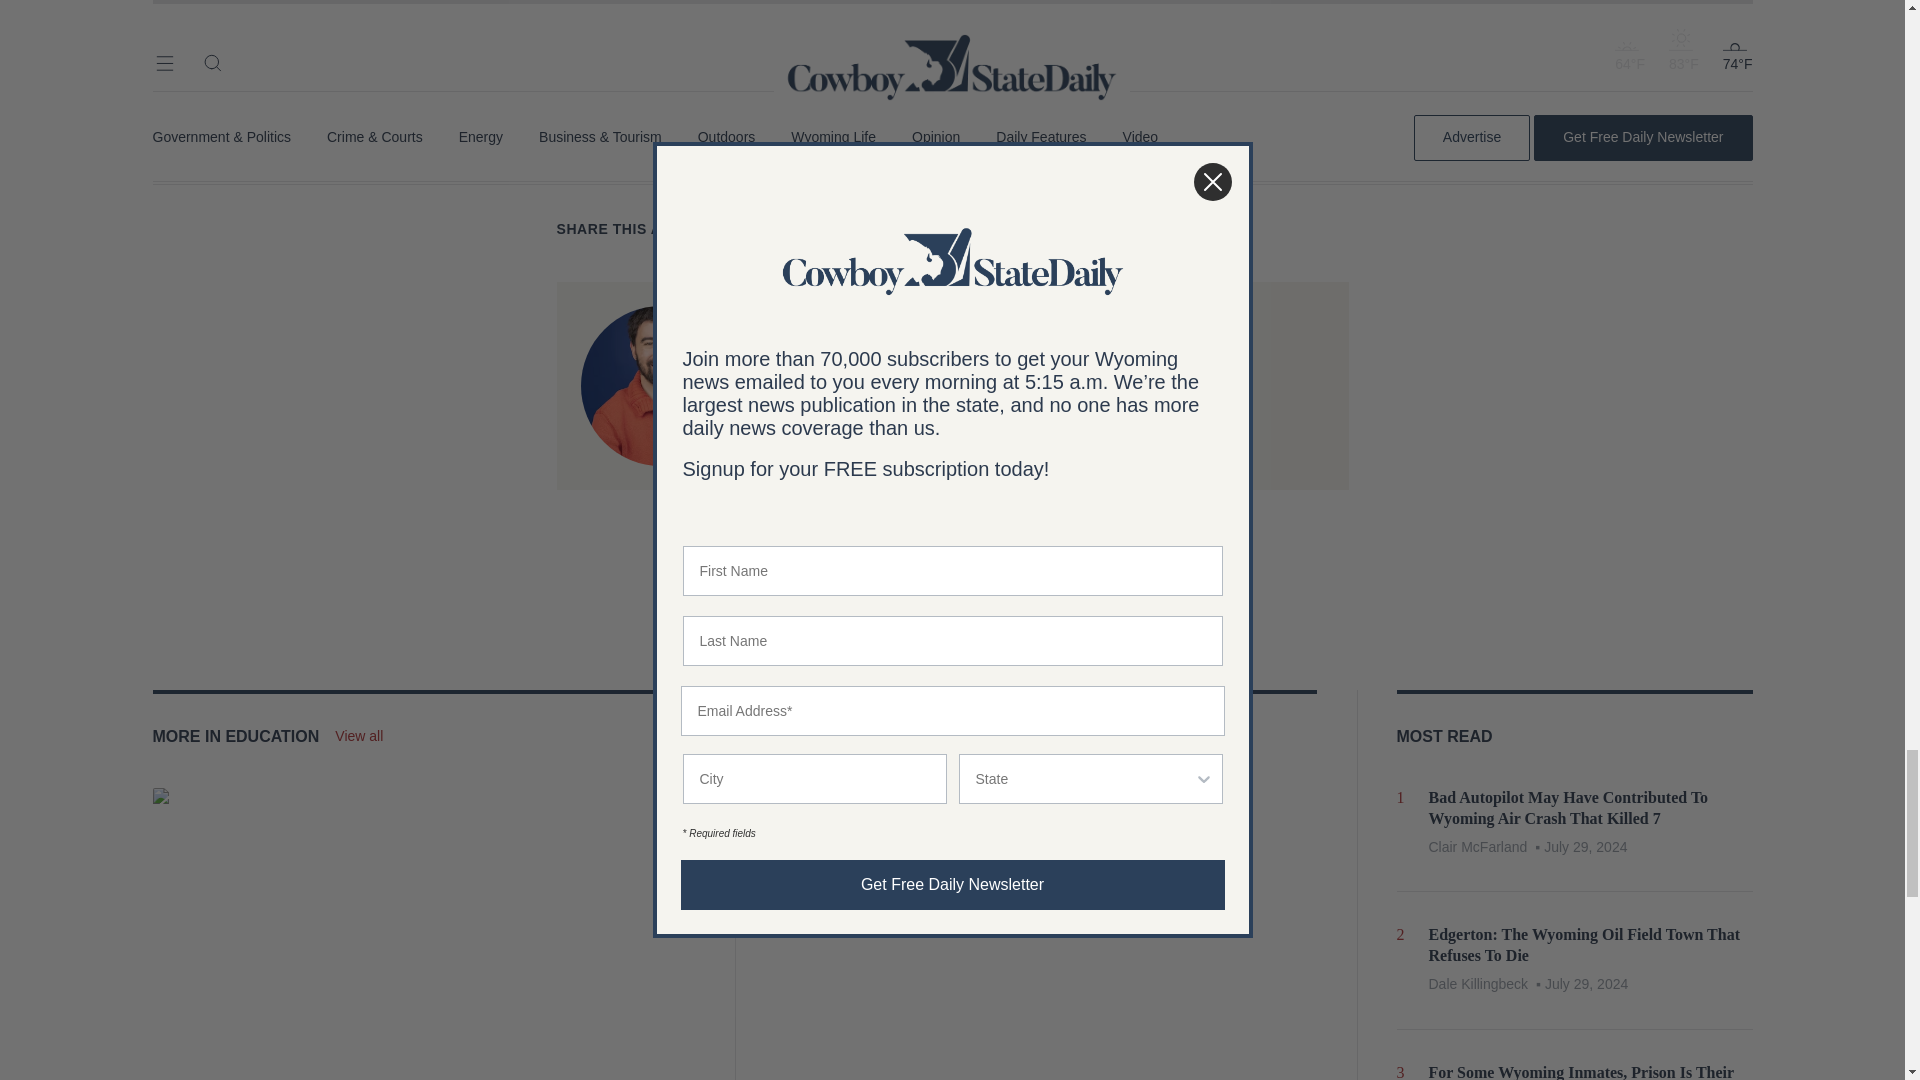  What do you see at coordinates (876, 230) in the screenshot?
I see `Copy to clipboard` at bounding box center [876, 230].